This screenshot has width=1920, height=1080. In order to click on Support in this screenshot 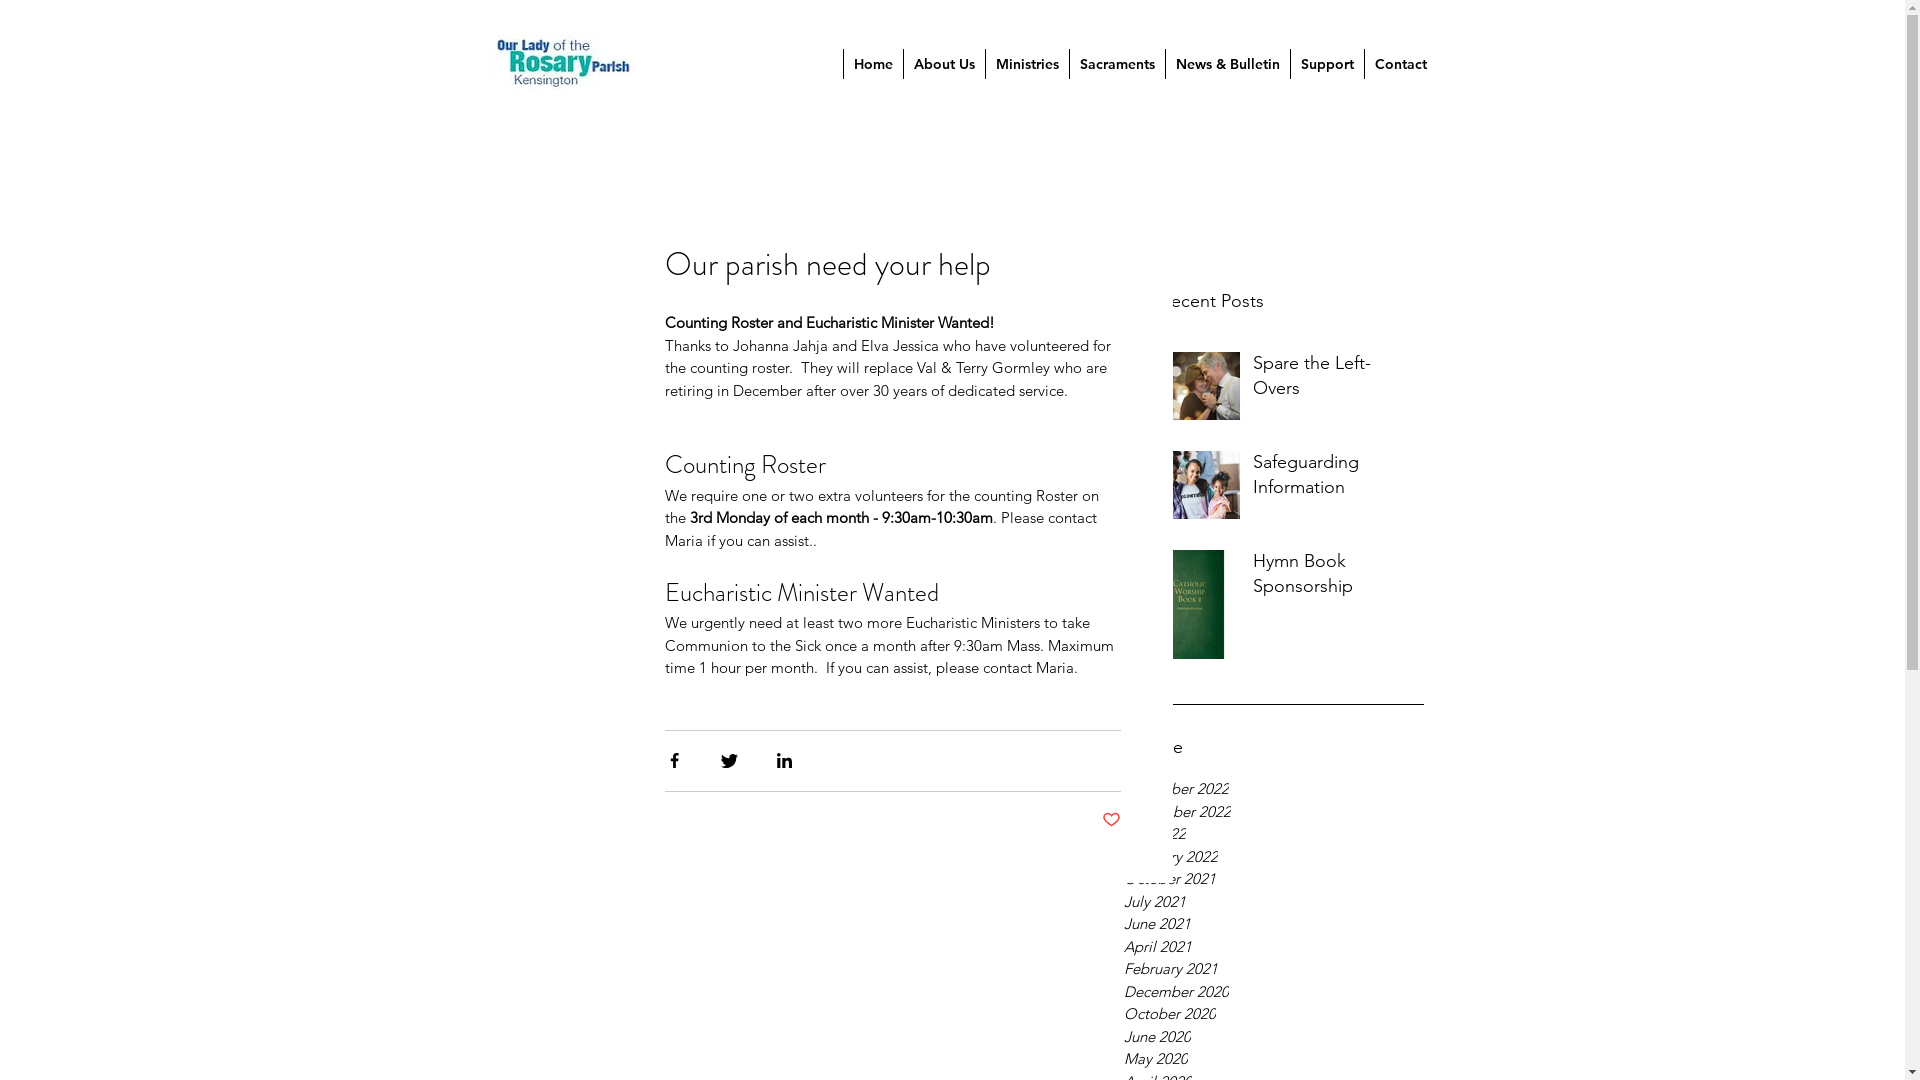, I will do `click(1327, 64)`.